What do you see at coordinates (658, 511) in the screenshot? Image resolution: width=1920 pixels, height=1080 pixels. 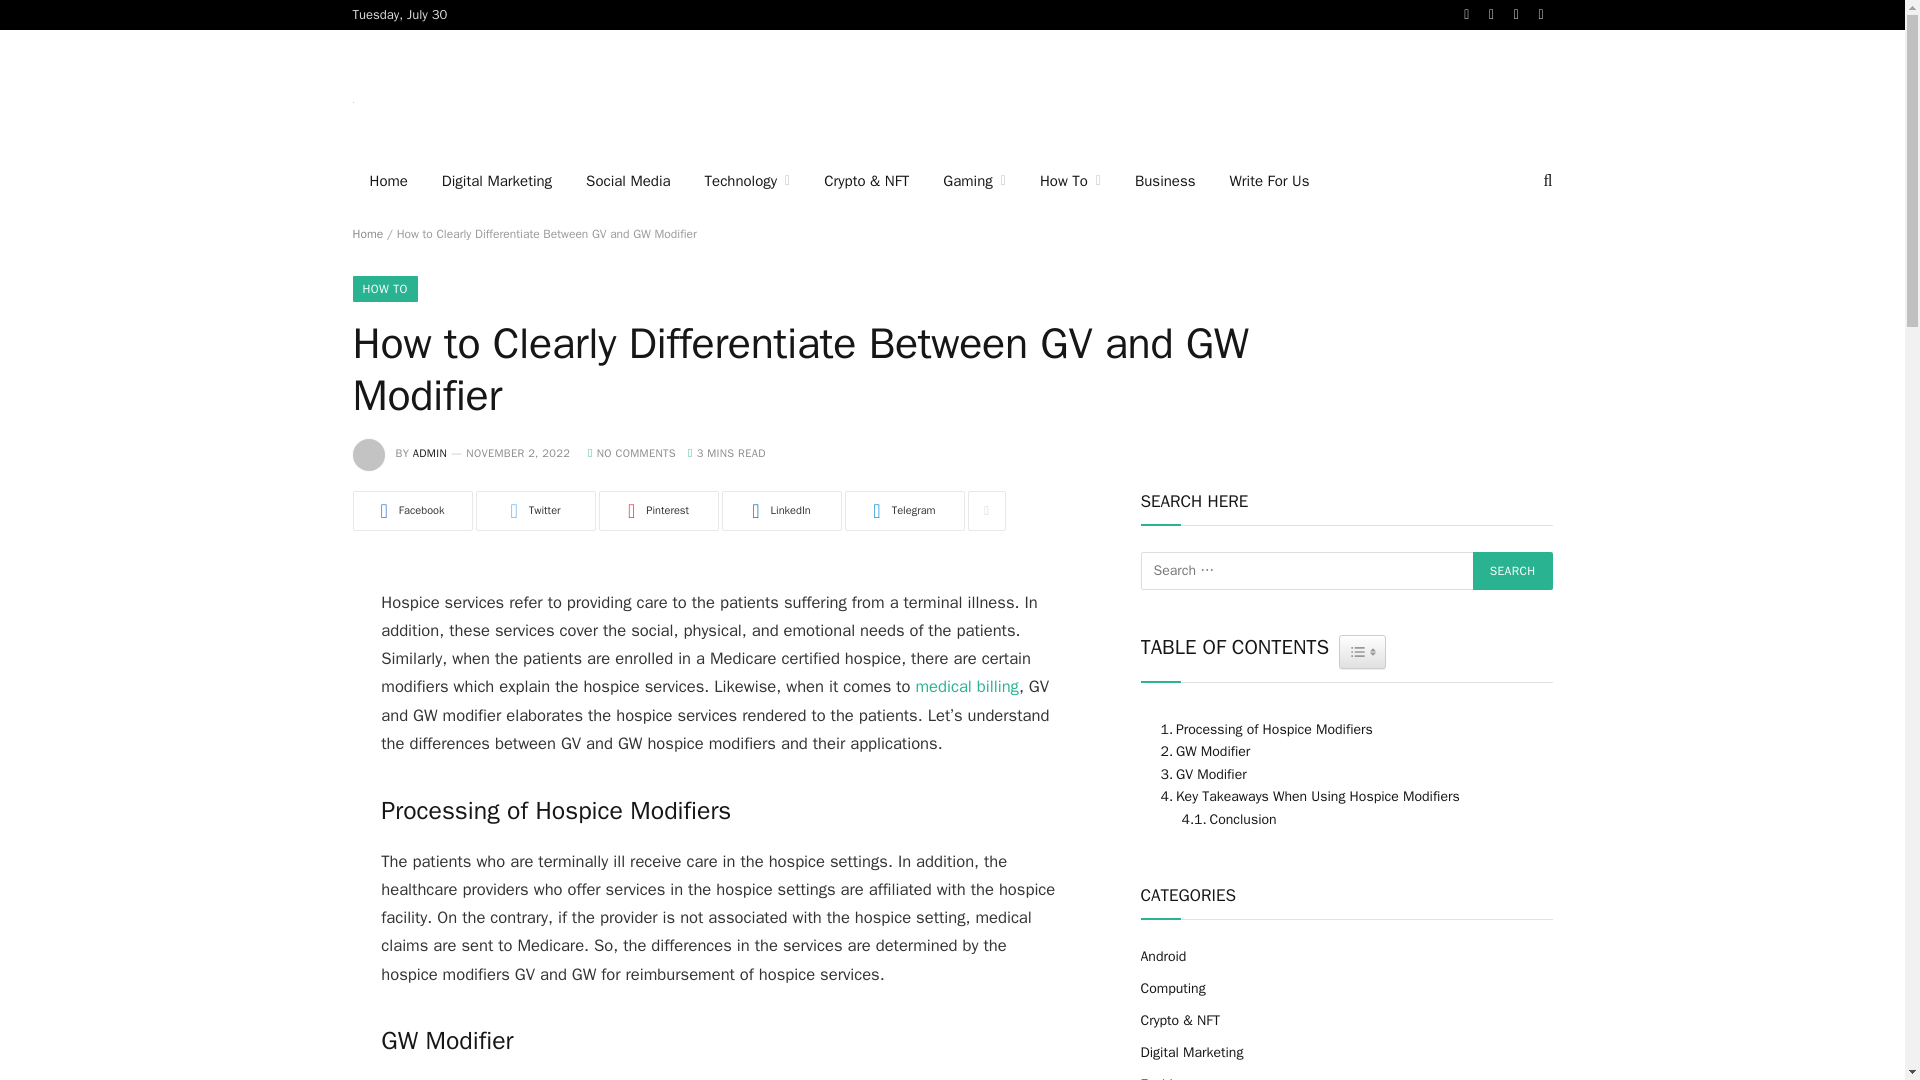 I see `Share on Pinterest` at bounding box center [658, 511].